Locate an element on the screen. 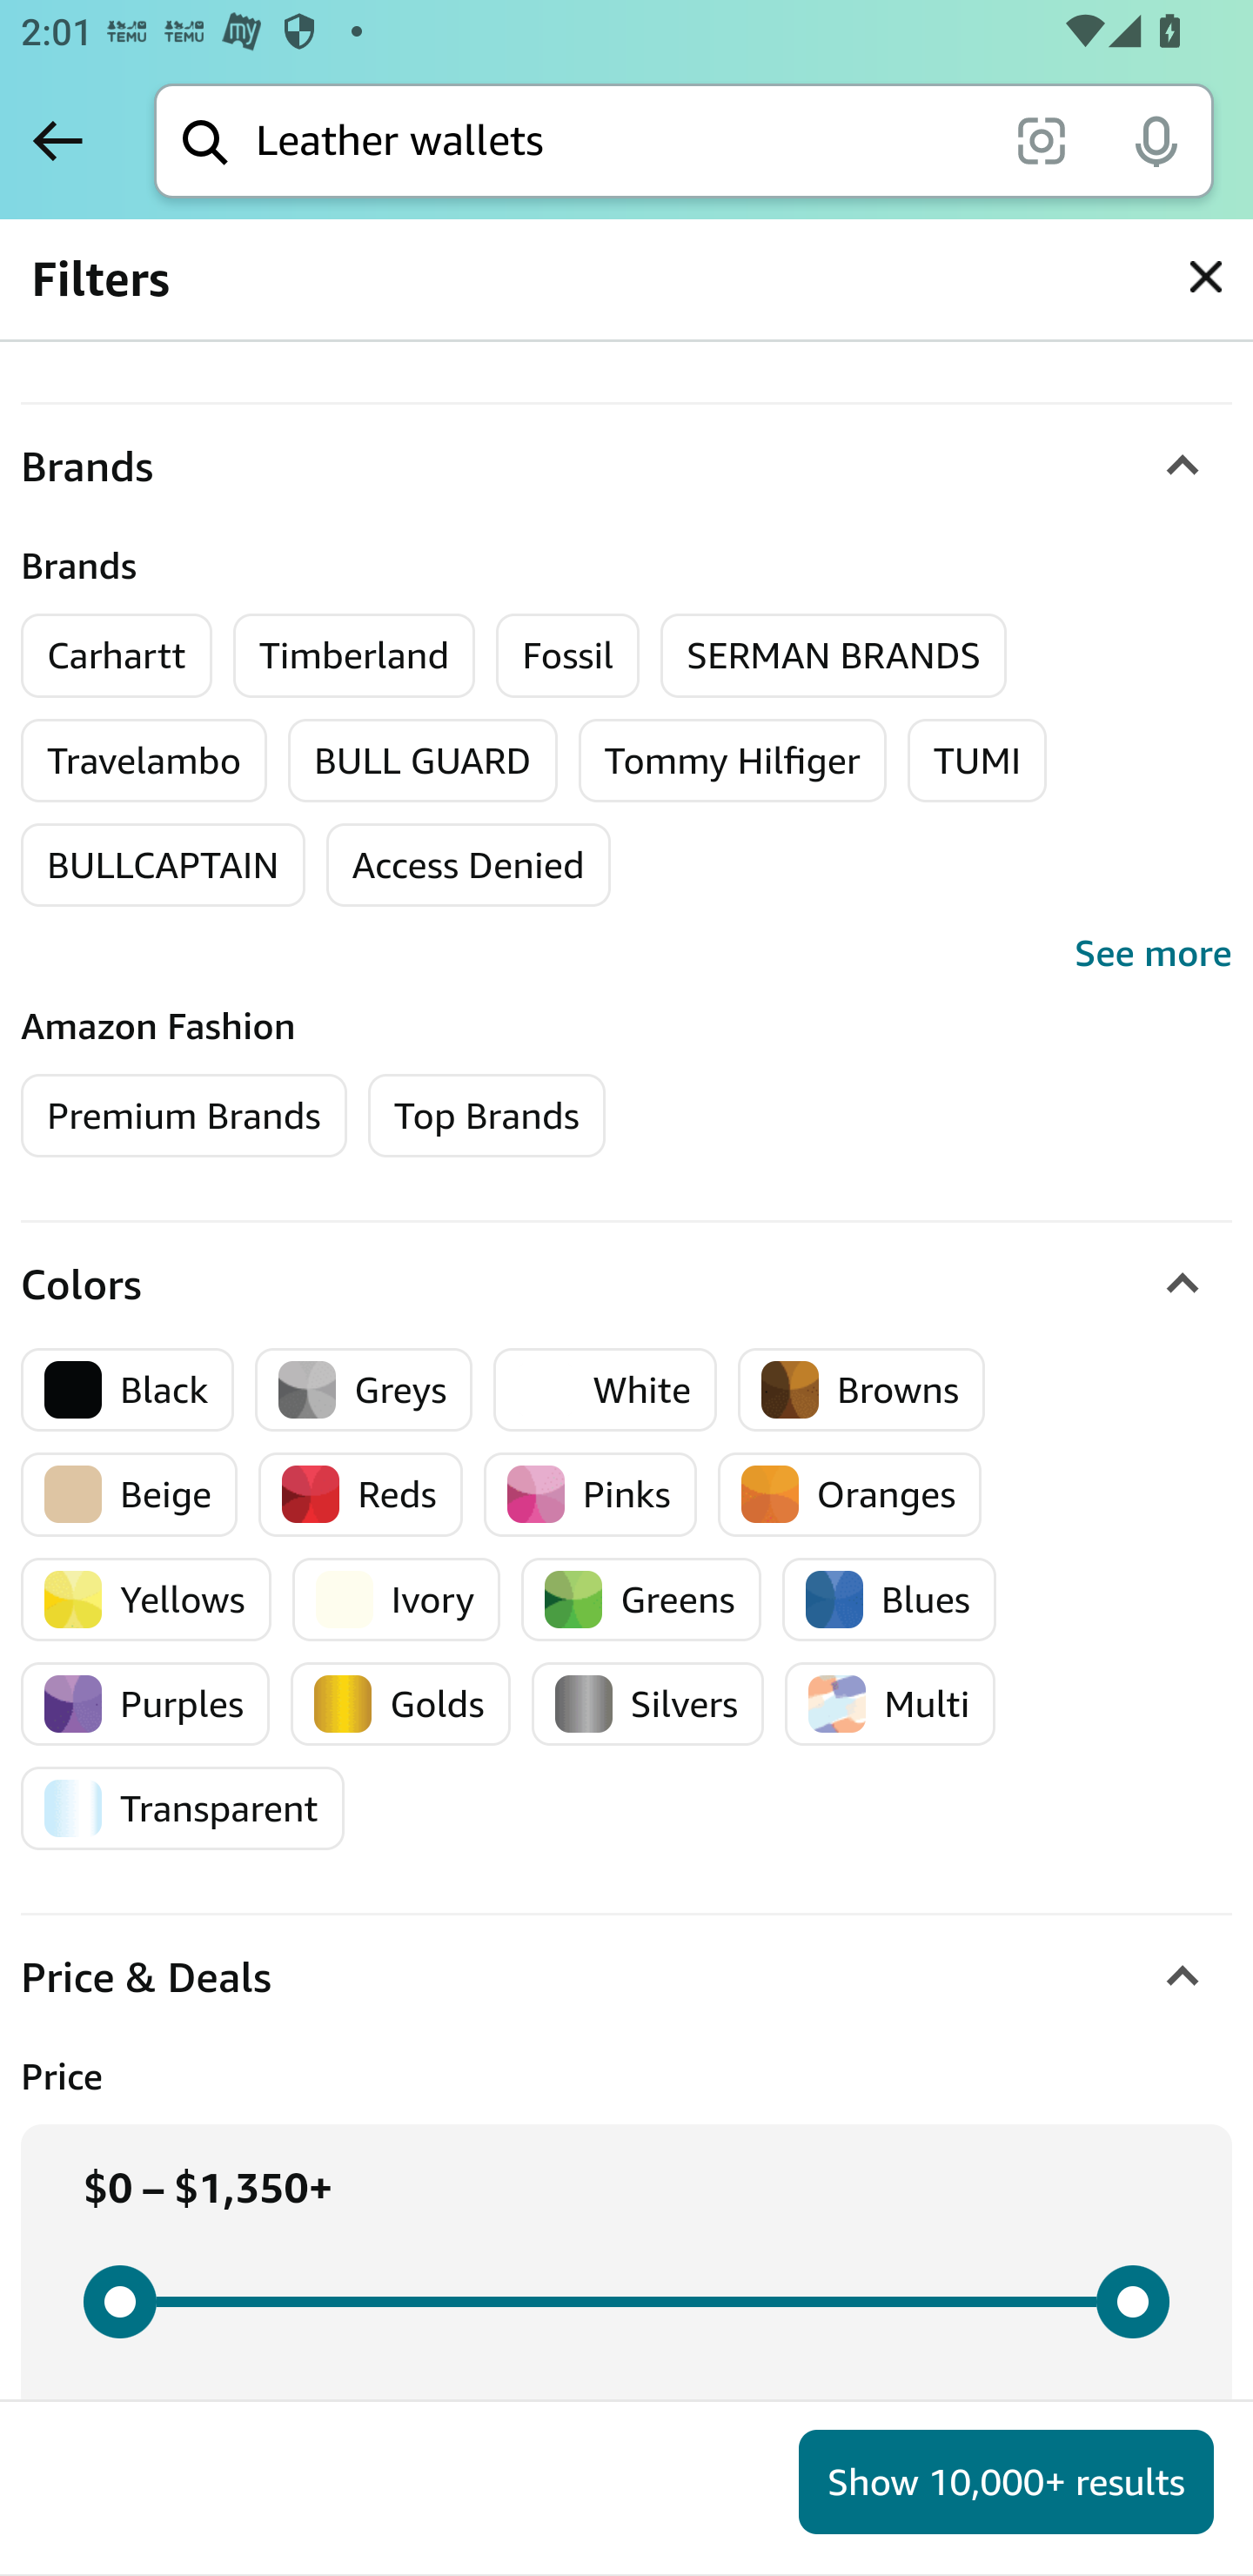 The image size is (1253, 2576). Timberland is located at coordinates (354, 656).